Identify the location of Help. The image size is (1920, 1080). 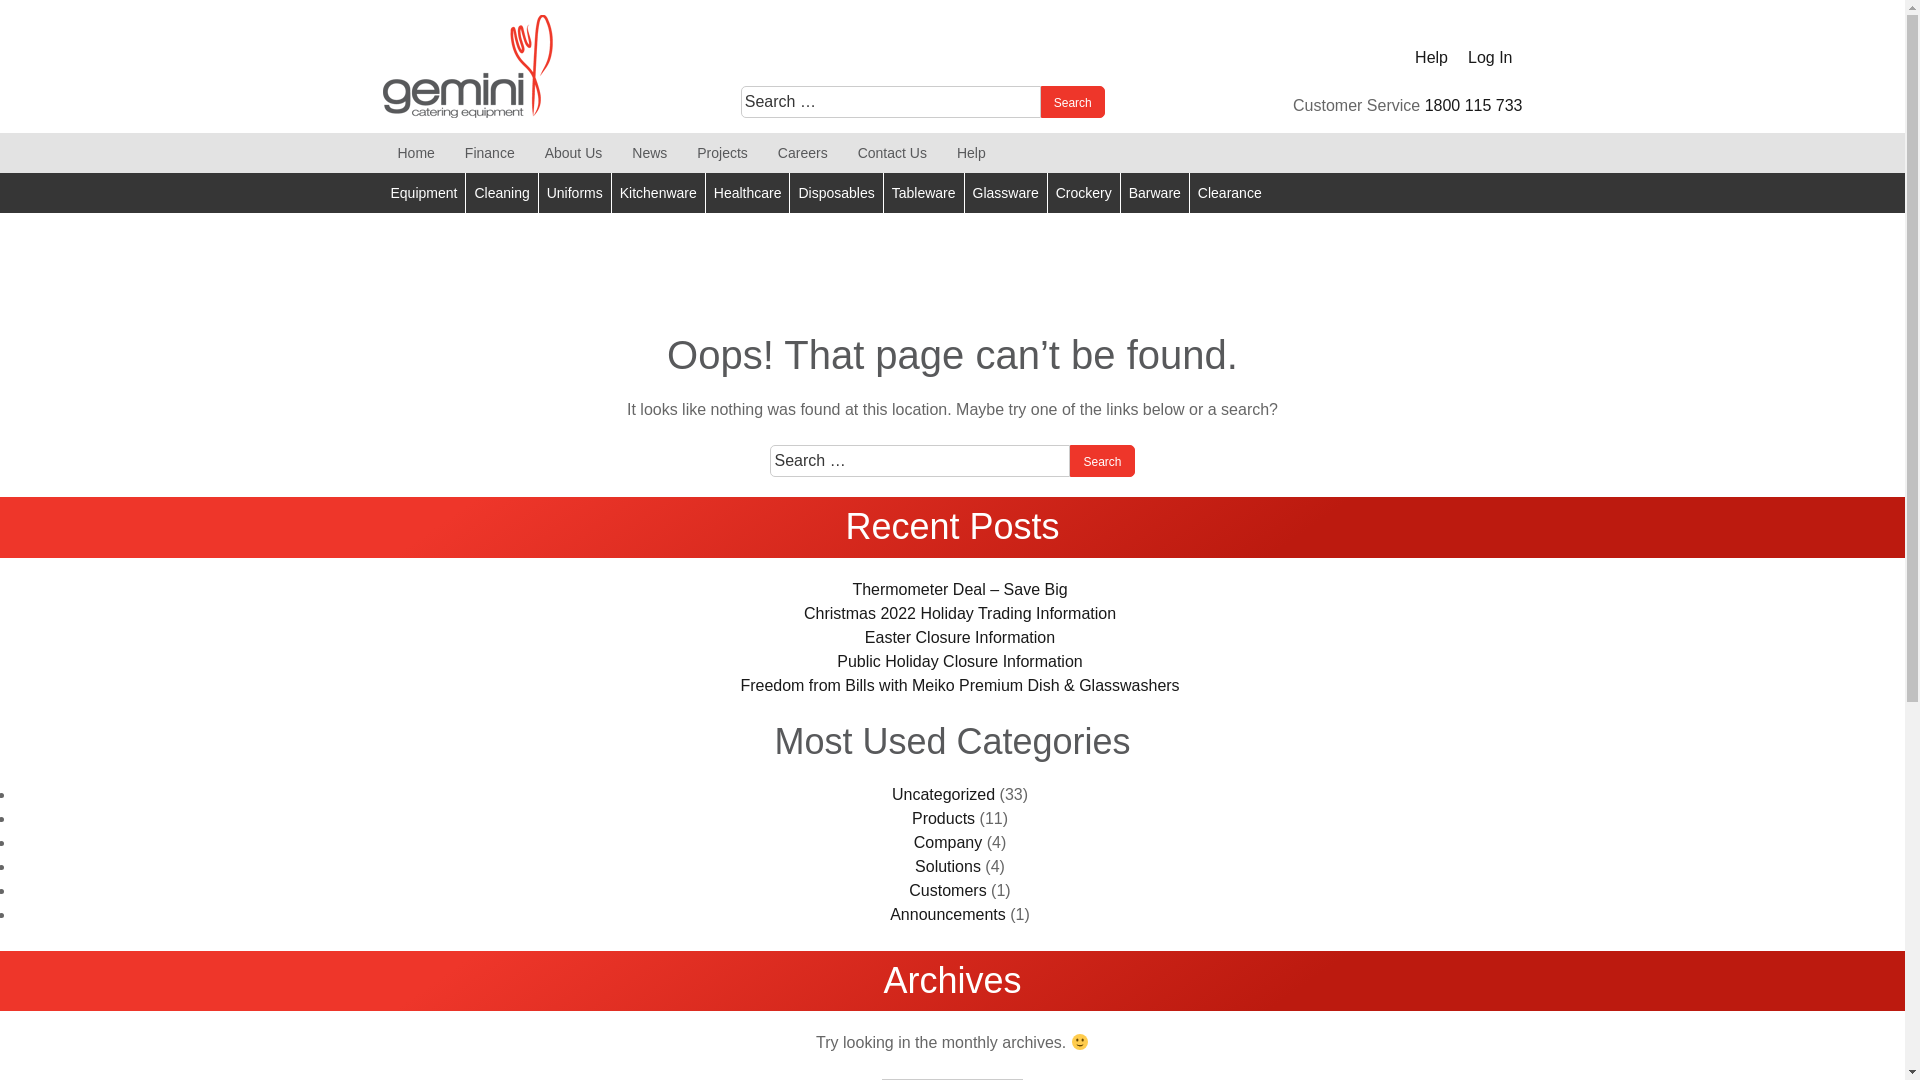
(972, 153).